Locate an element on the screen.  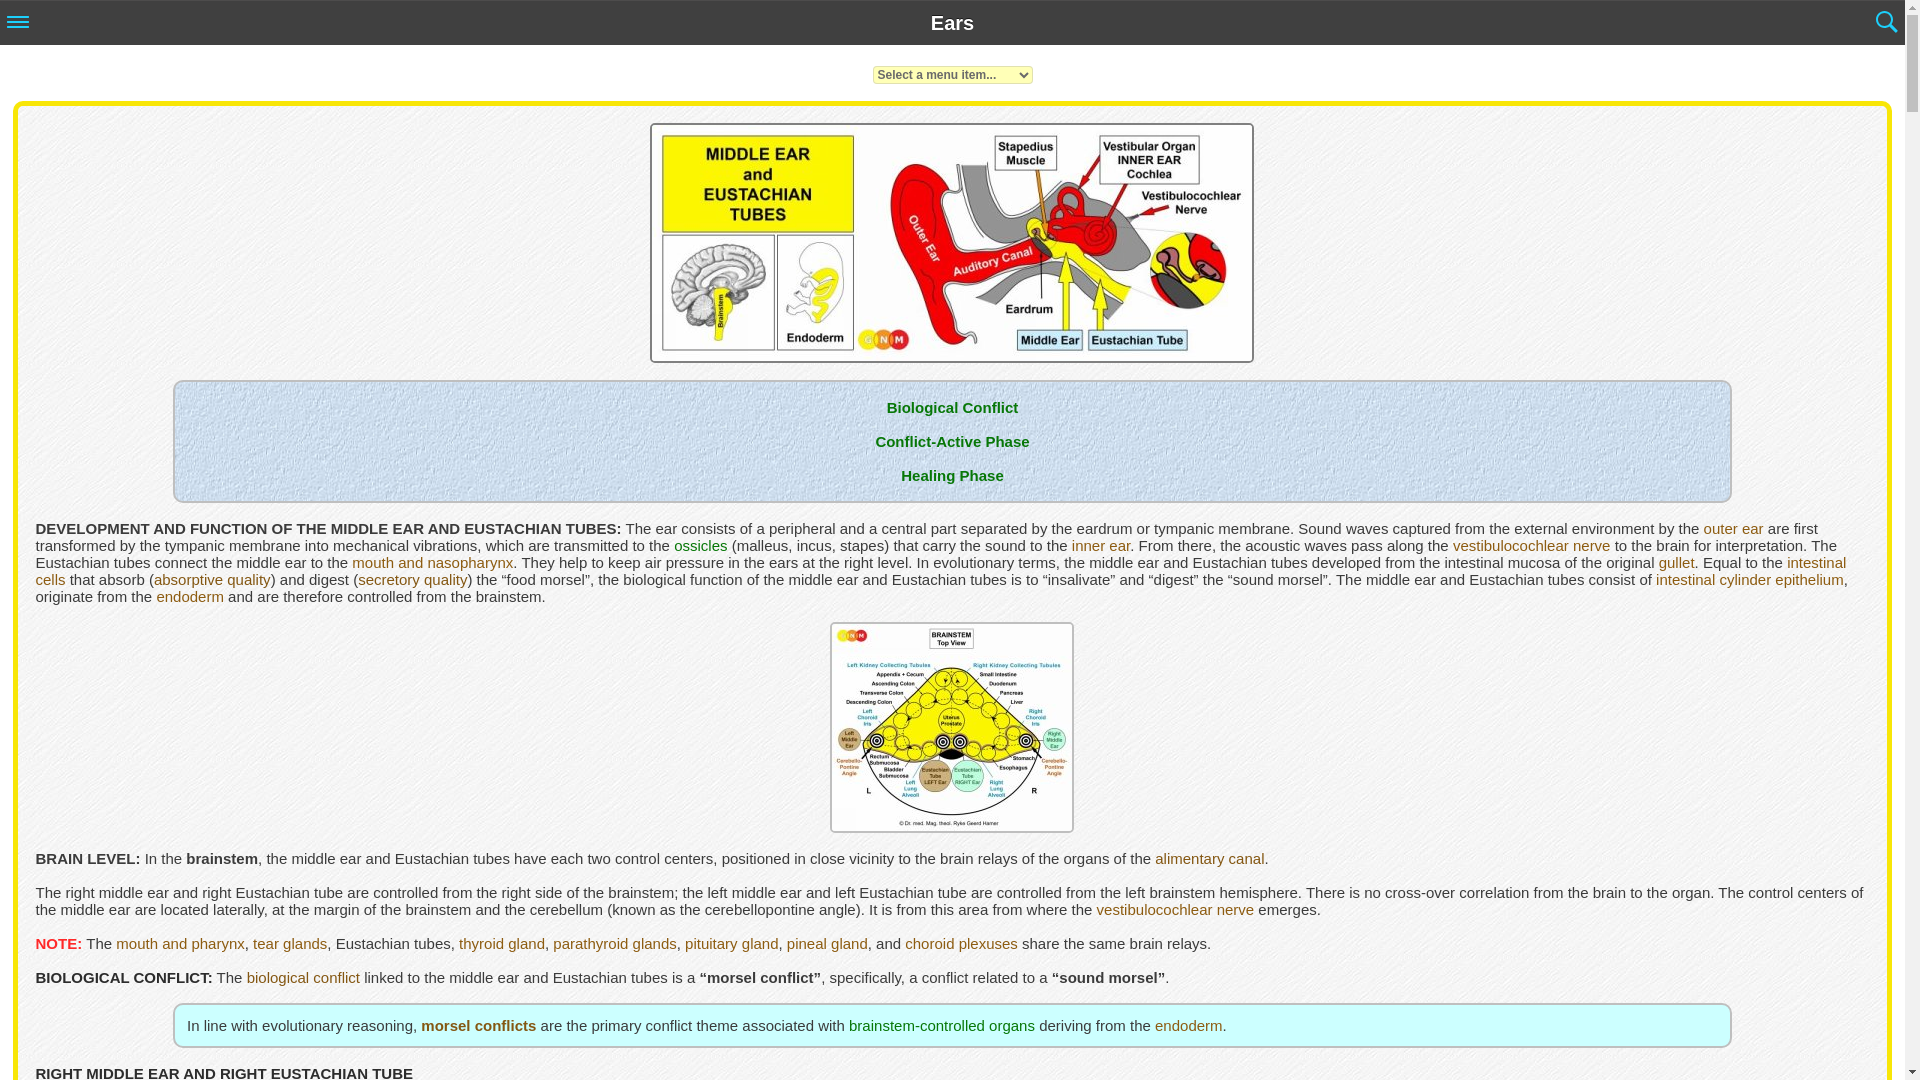
vestibulocochlear nerve is located at coordinates (1532, 545).